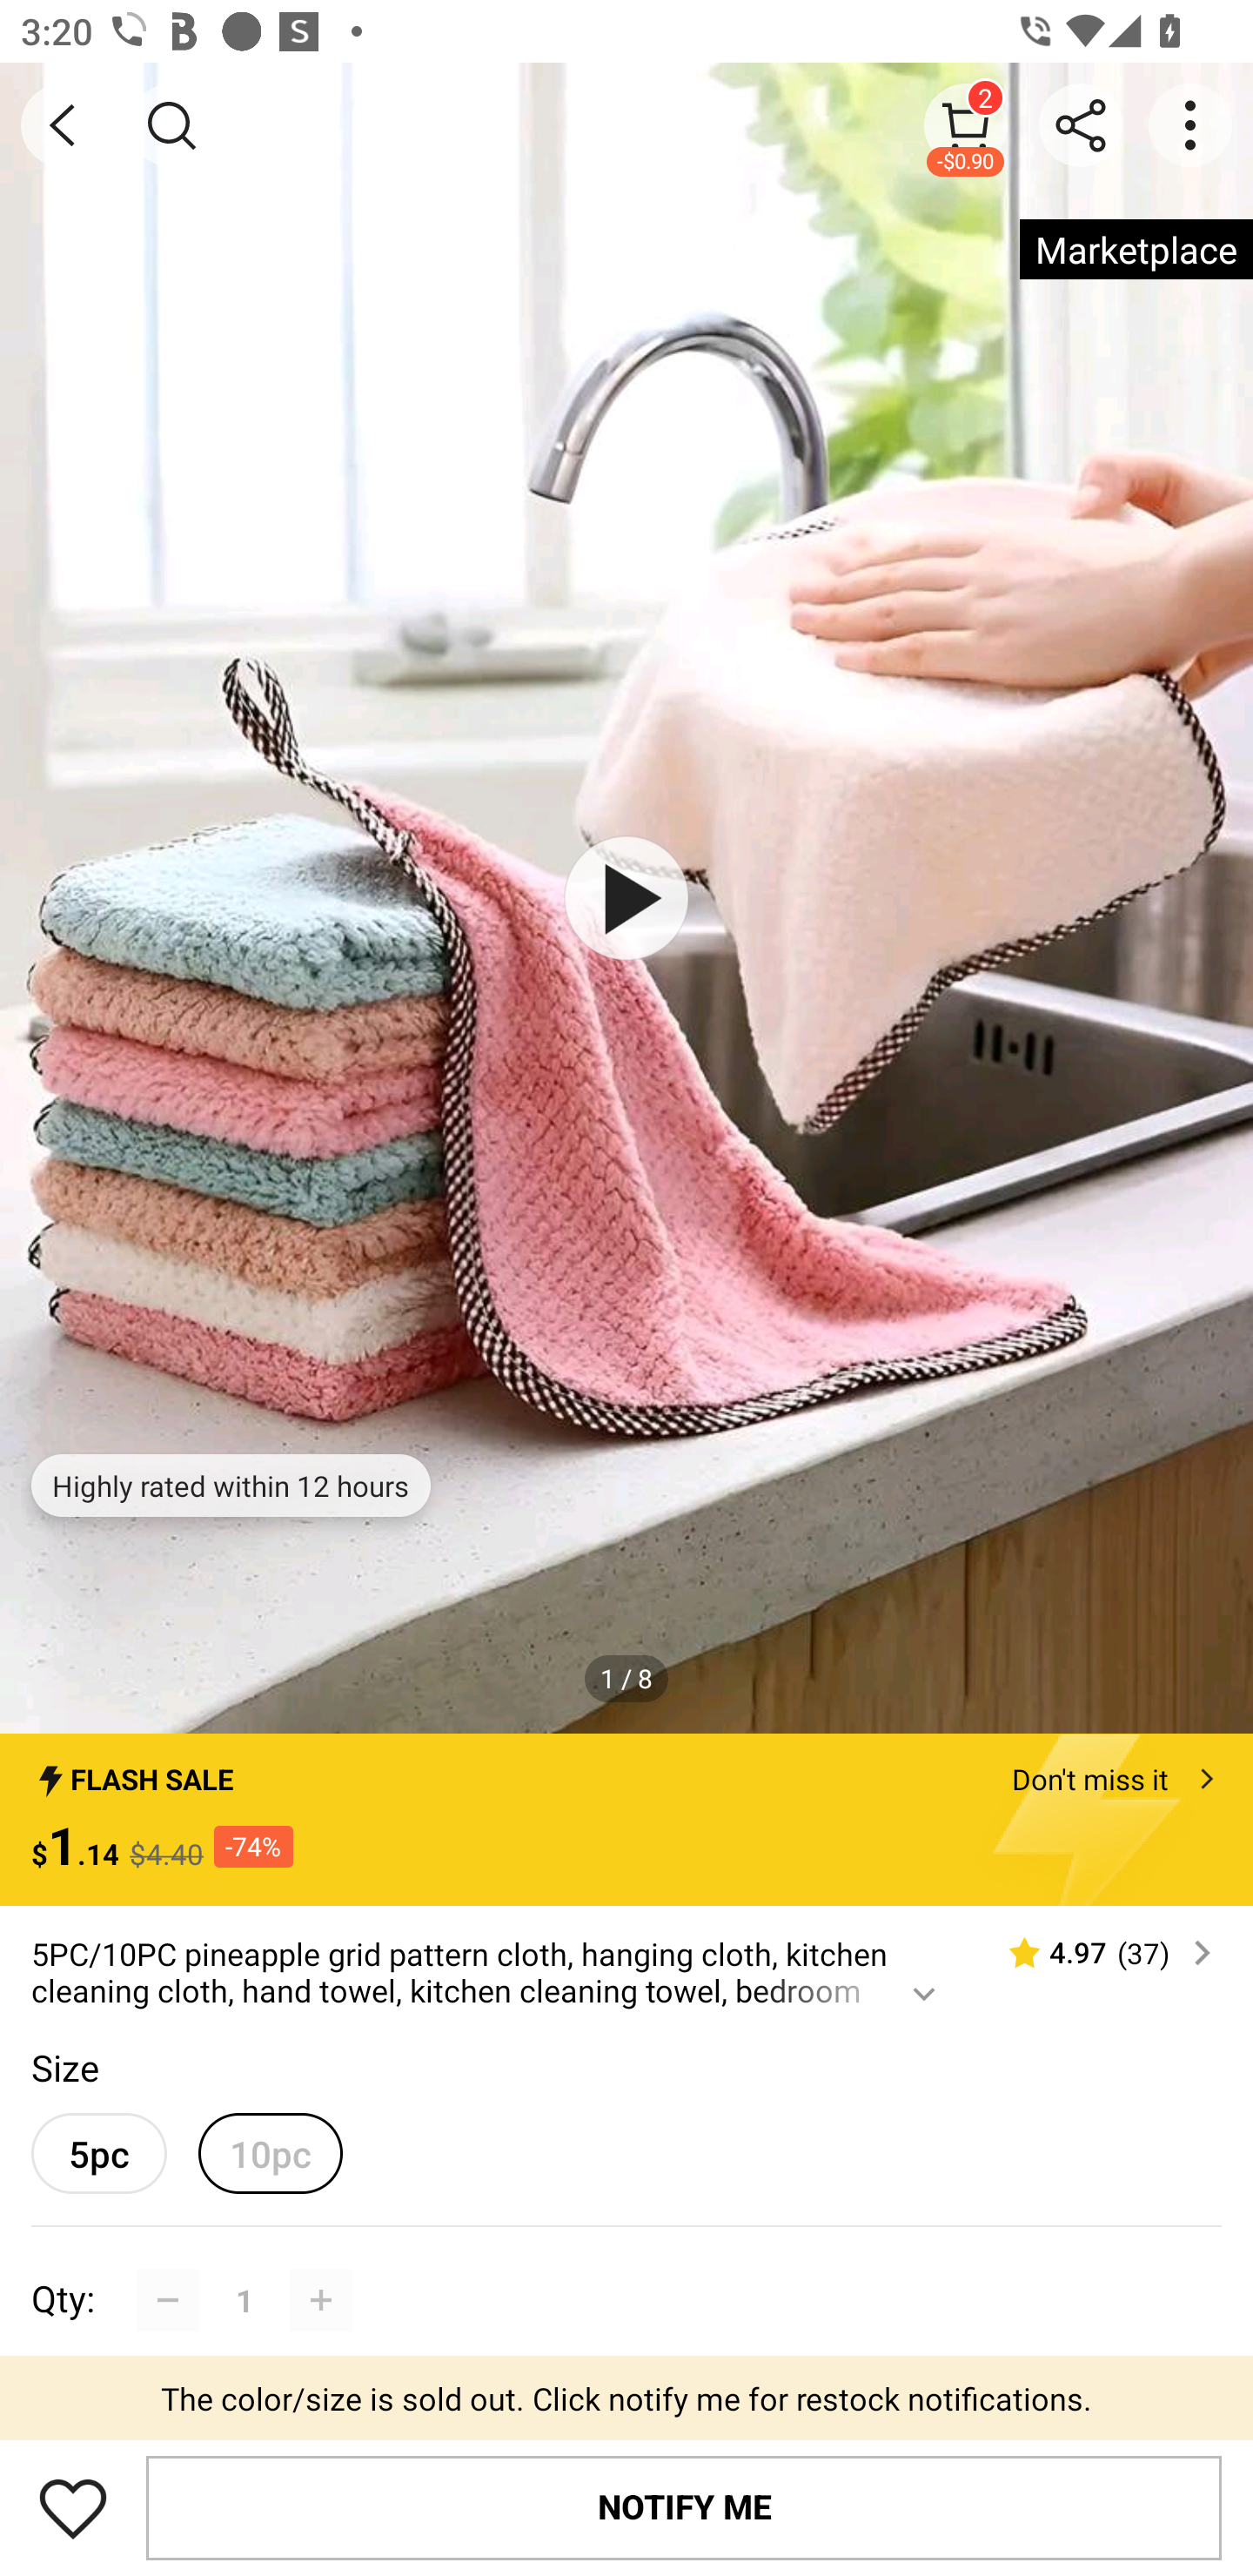 The width and height of the screenshot is (1253, 2576). Describe the element at coordinates (99, 2153) in the screenshot. I see `5pc 5pcunselected option` at that location.